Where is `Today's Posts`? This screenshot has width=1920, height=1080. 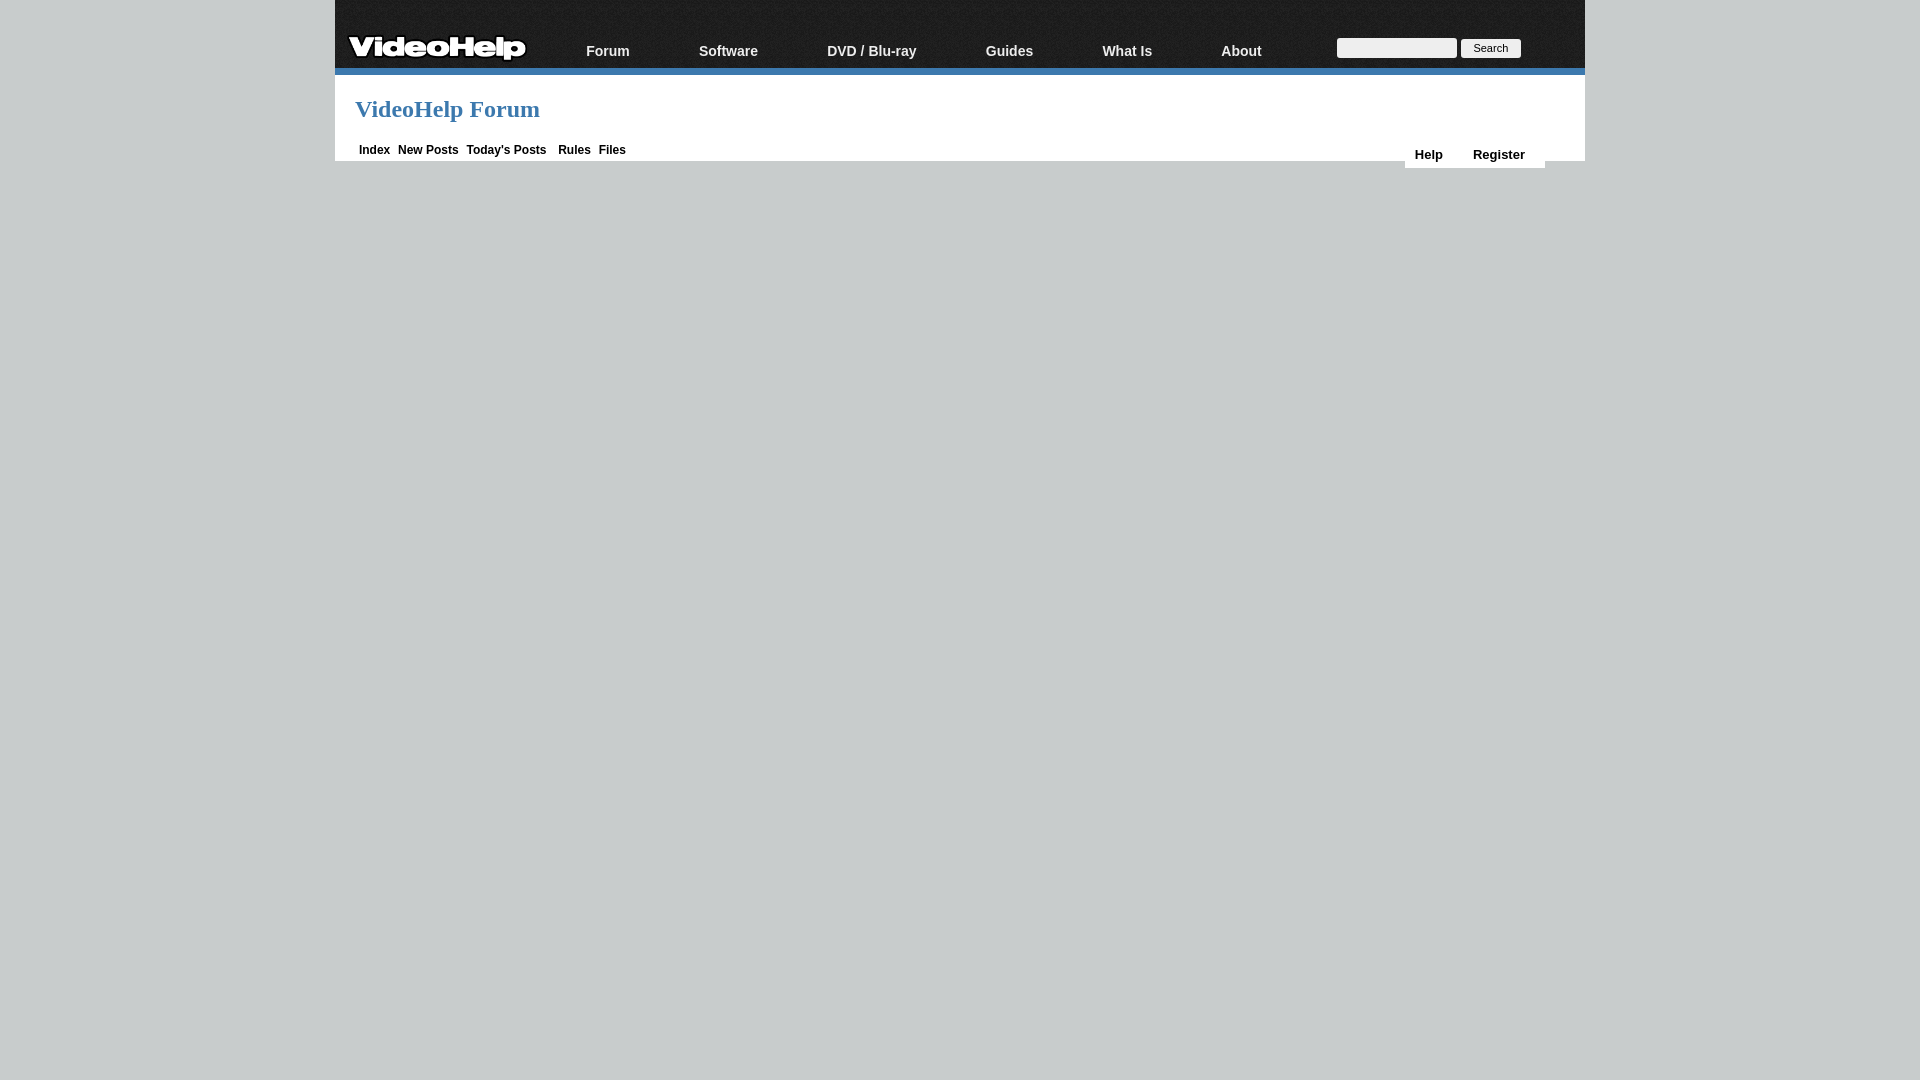 Today's Posts is located at coordinates (506, 149).